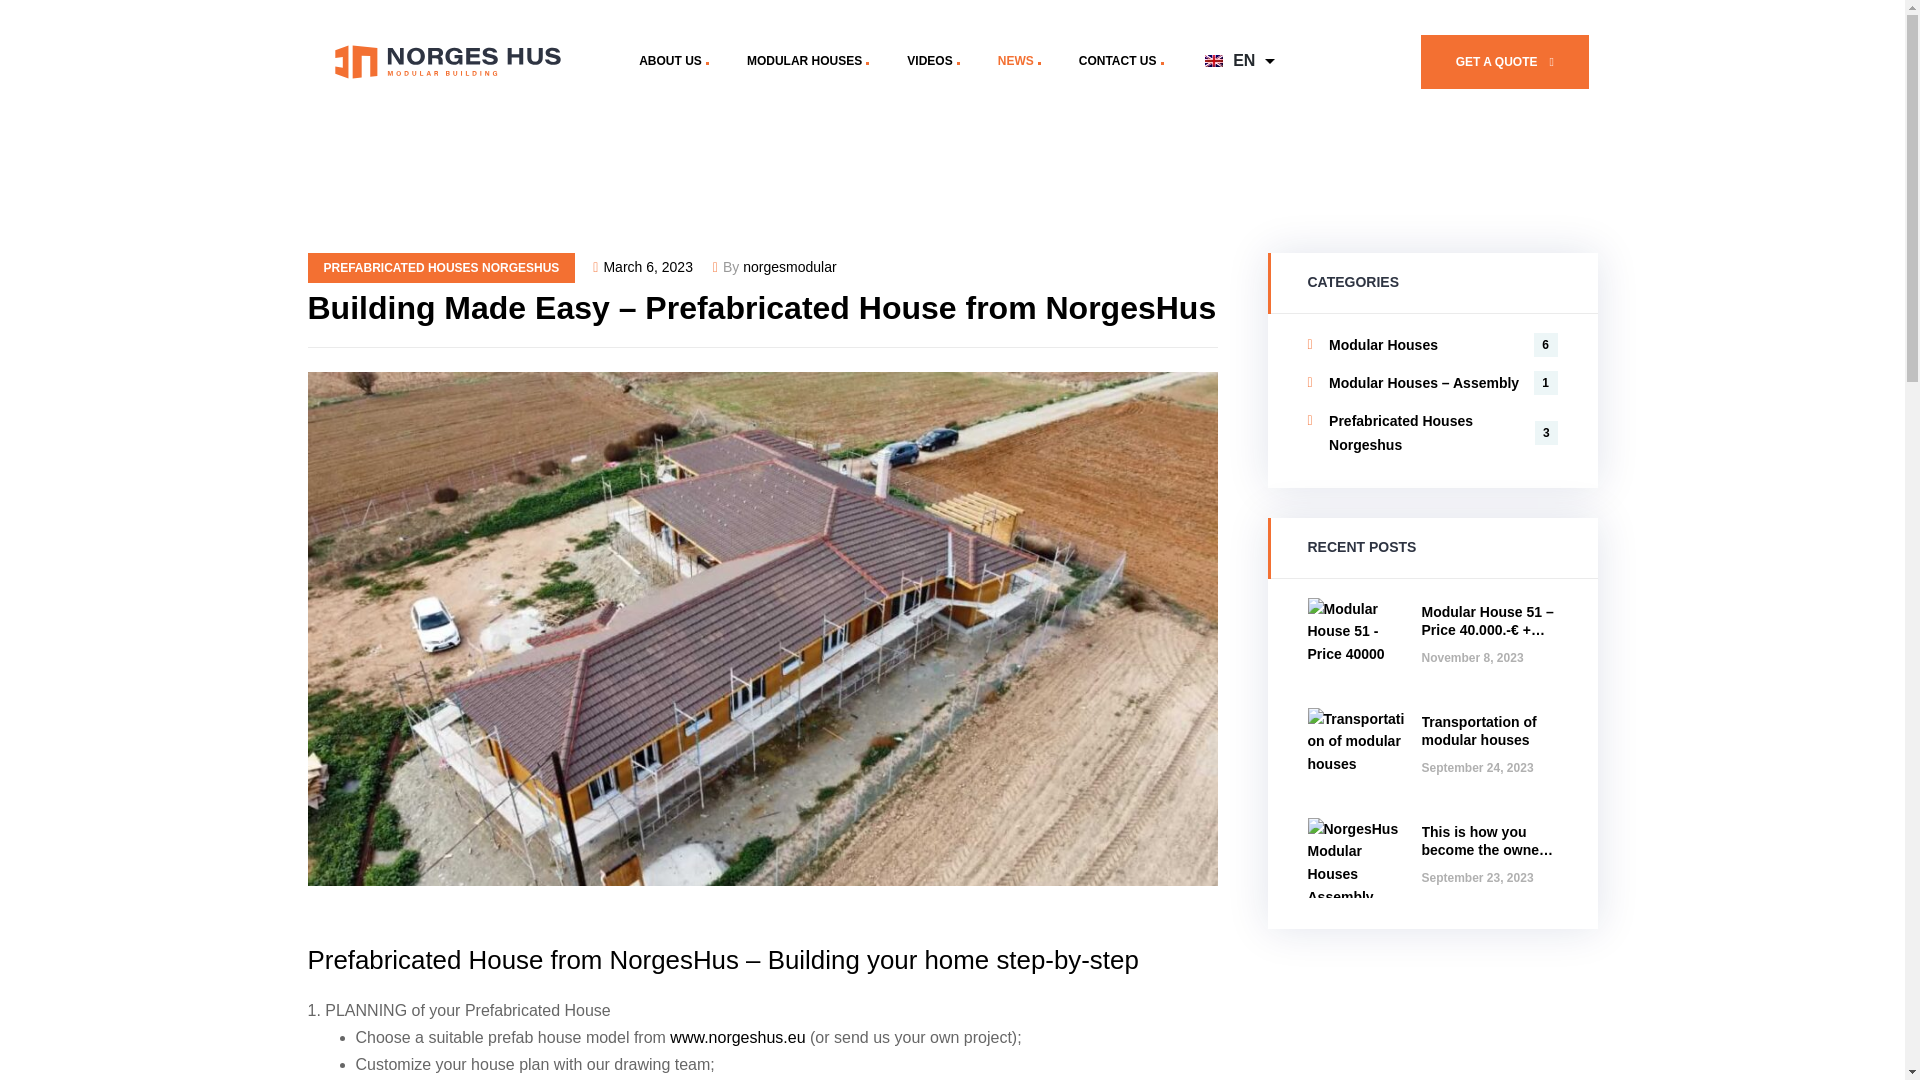  What do you see at coordinates (1504, 61) in the screenshot?
I see `GET A QUOTE` at bounding box center [1504, 61].